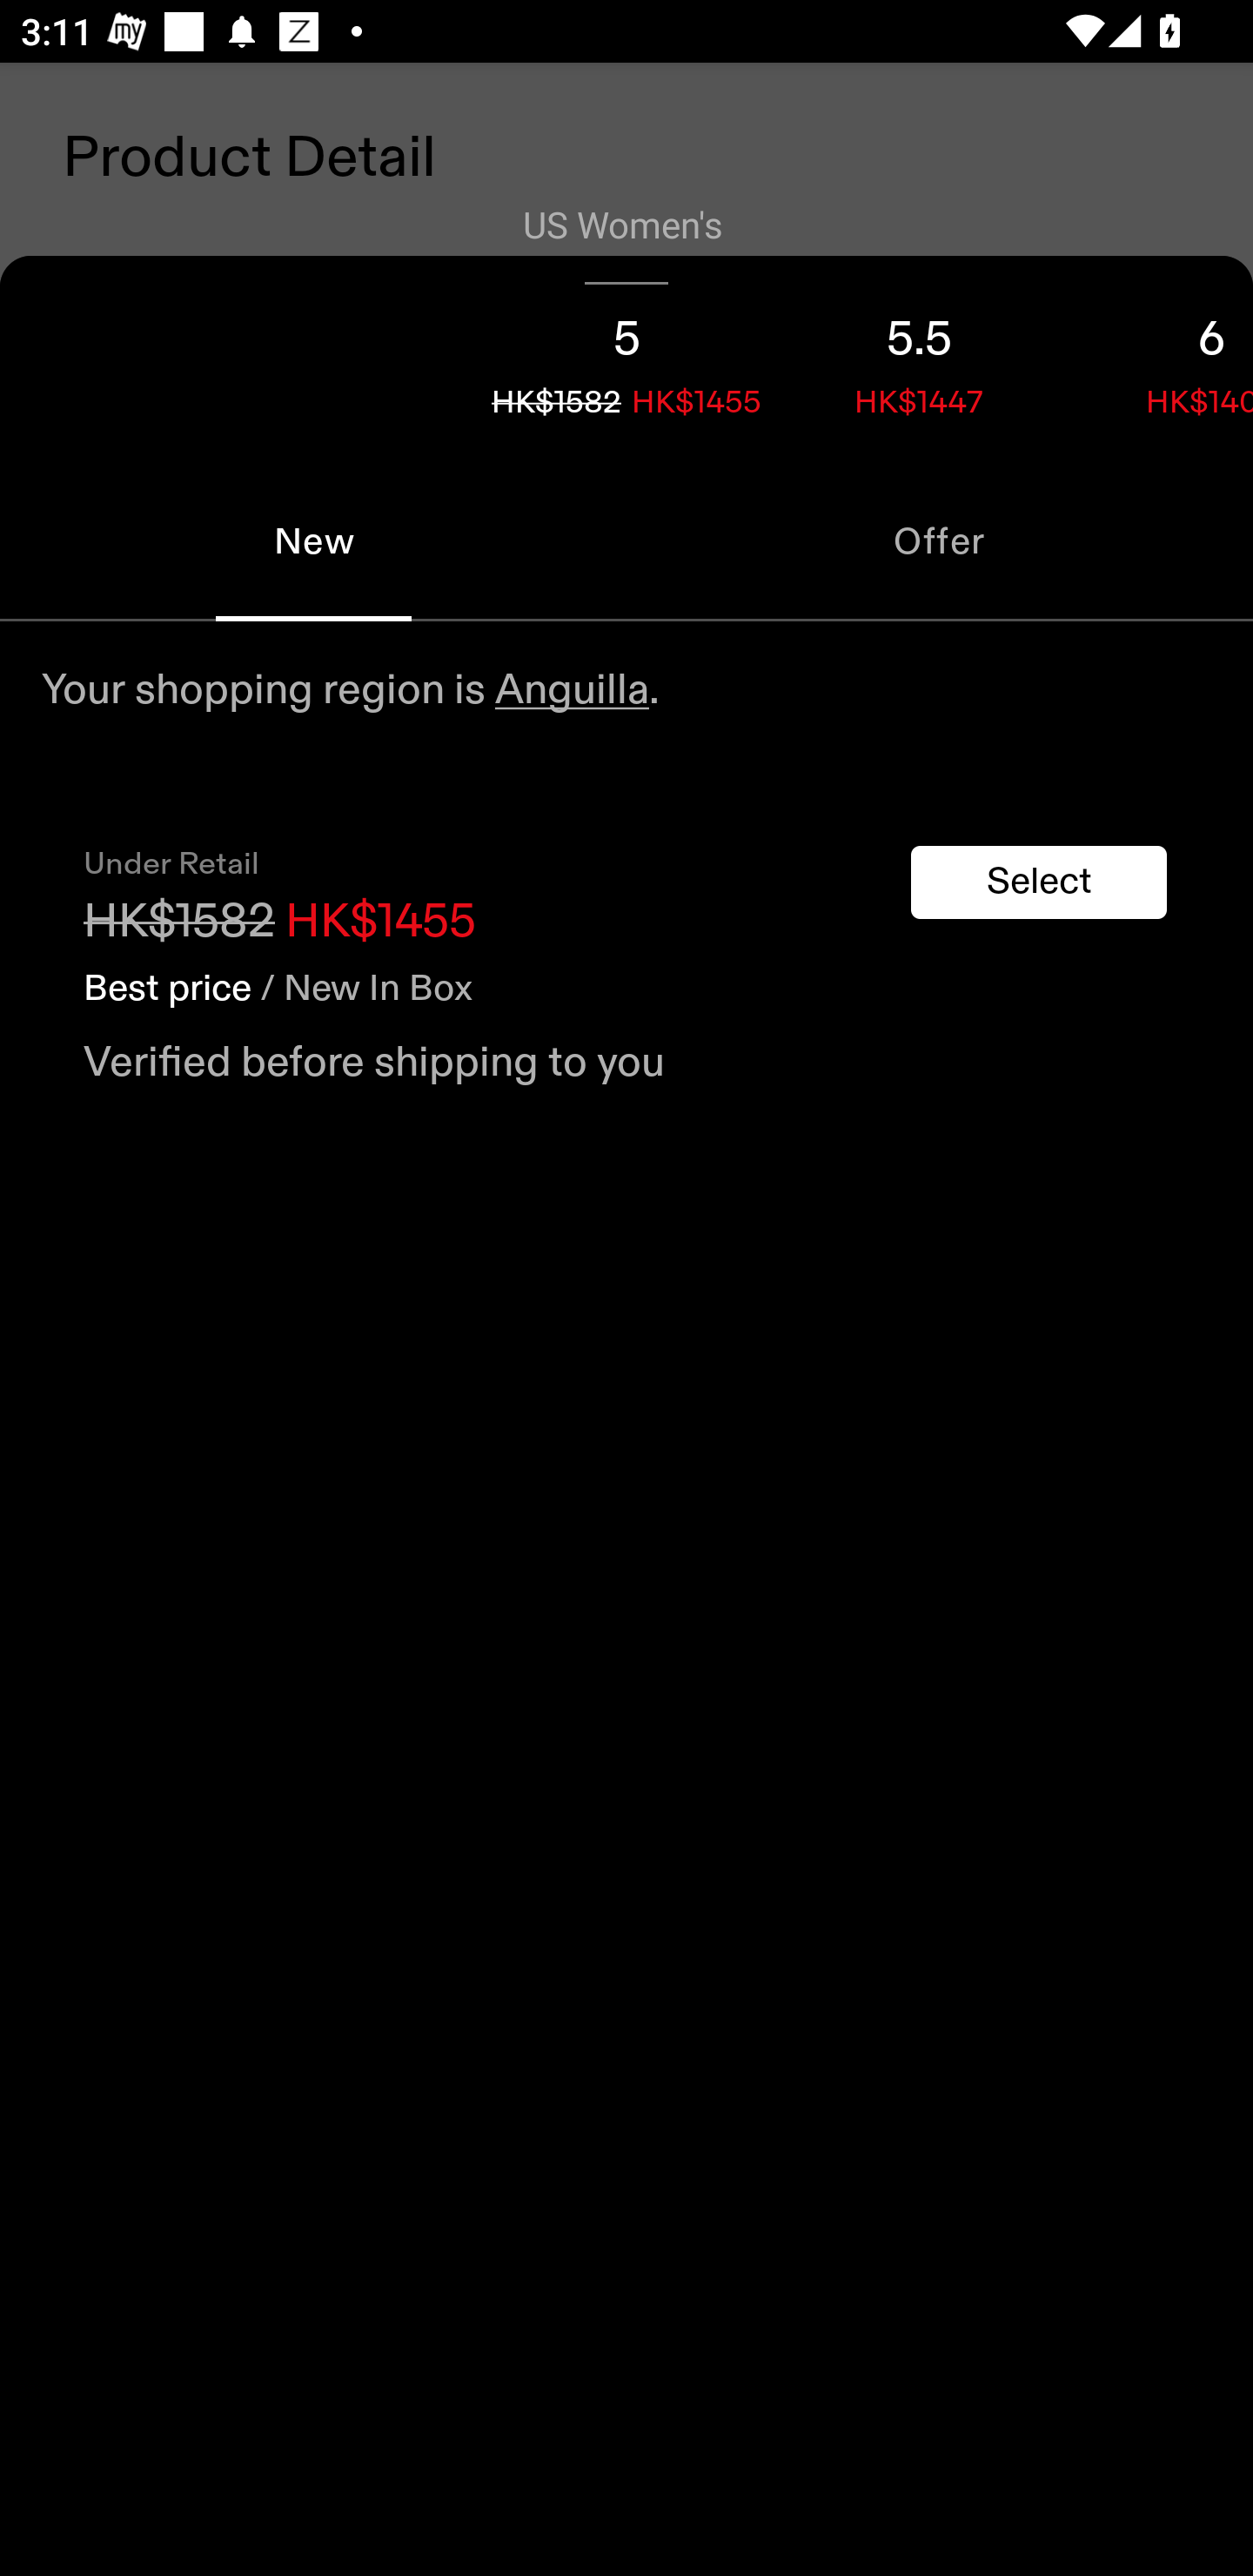  Describe the element at coordinates (1159, 359) in the screenshot. I see `6 HK$1400` at that location.